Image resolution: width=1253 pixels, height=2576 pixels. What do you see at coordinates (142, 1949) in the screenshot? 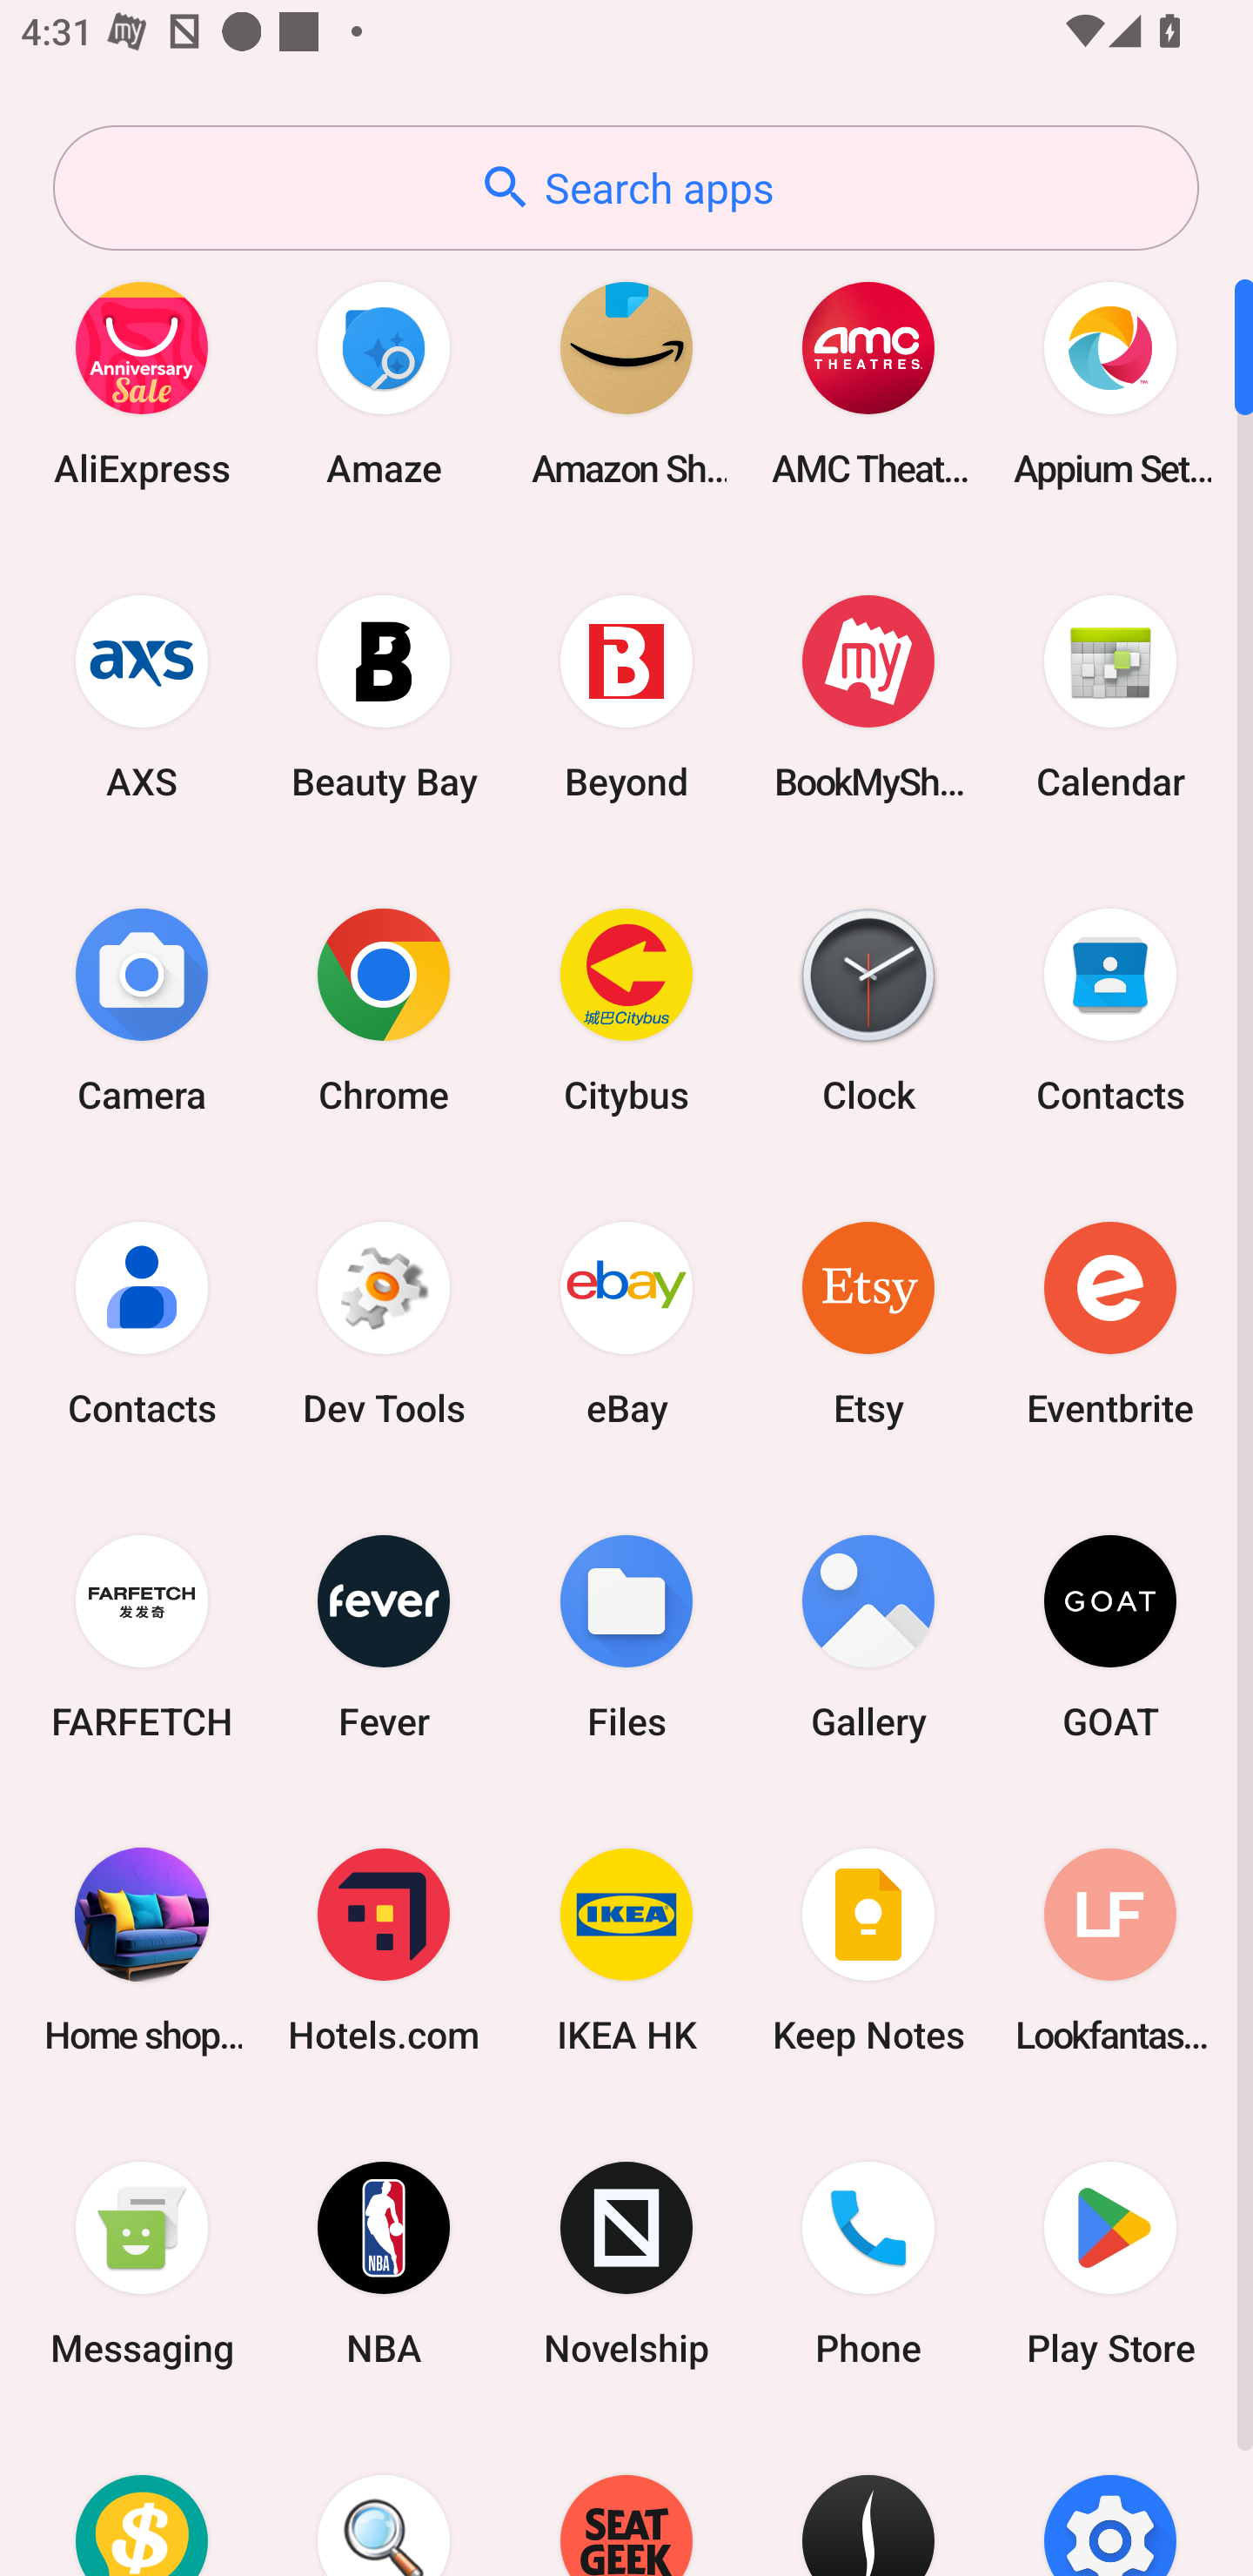
I see `Home shopping` at bounding box center [142, 1949].